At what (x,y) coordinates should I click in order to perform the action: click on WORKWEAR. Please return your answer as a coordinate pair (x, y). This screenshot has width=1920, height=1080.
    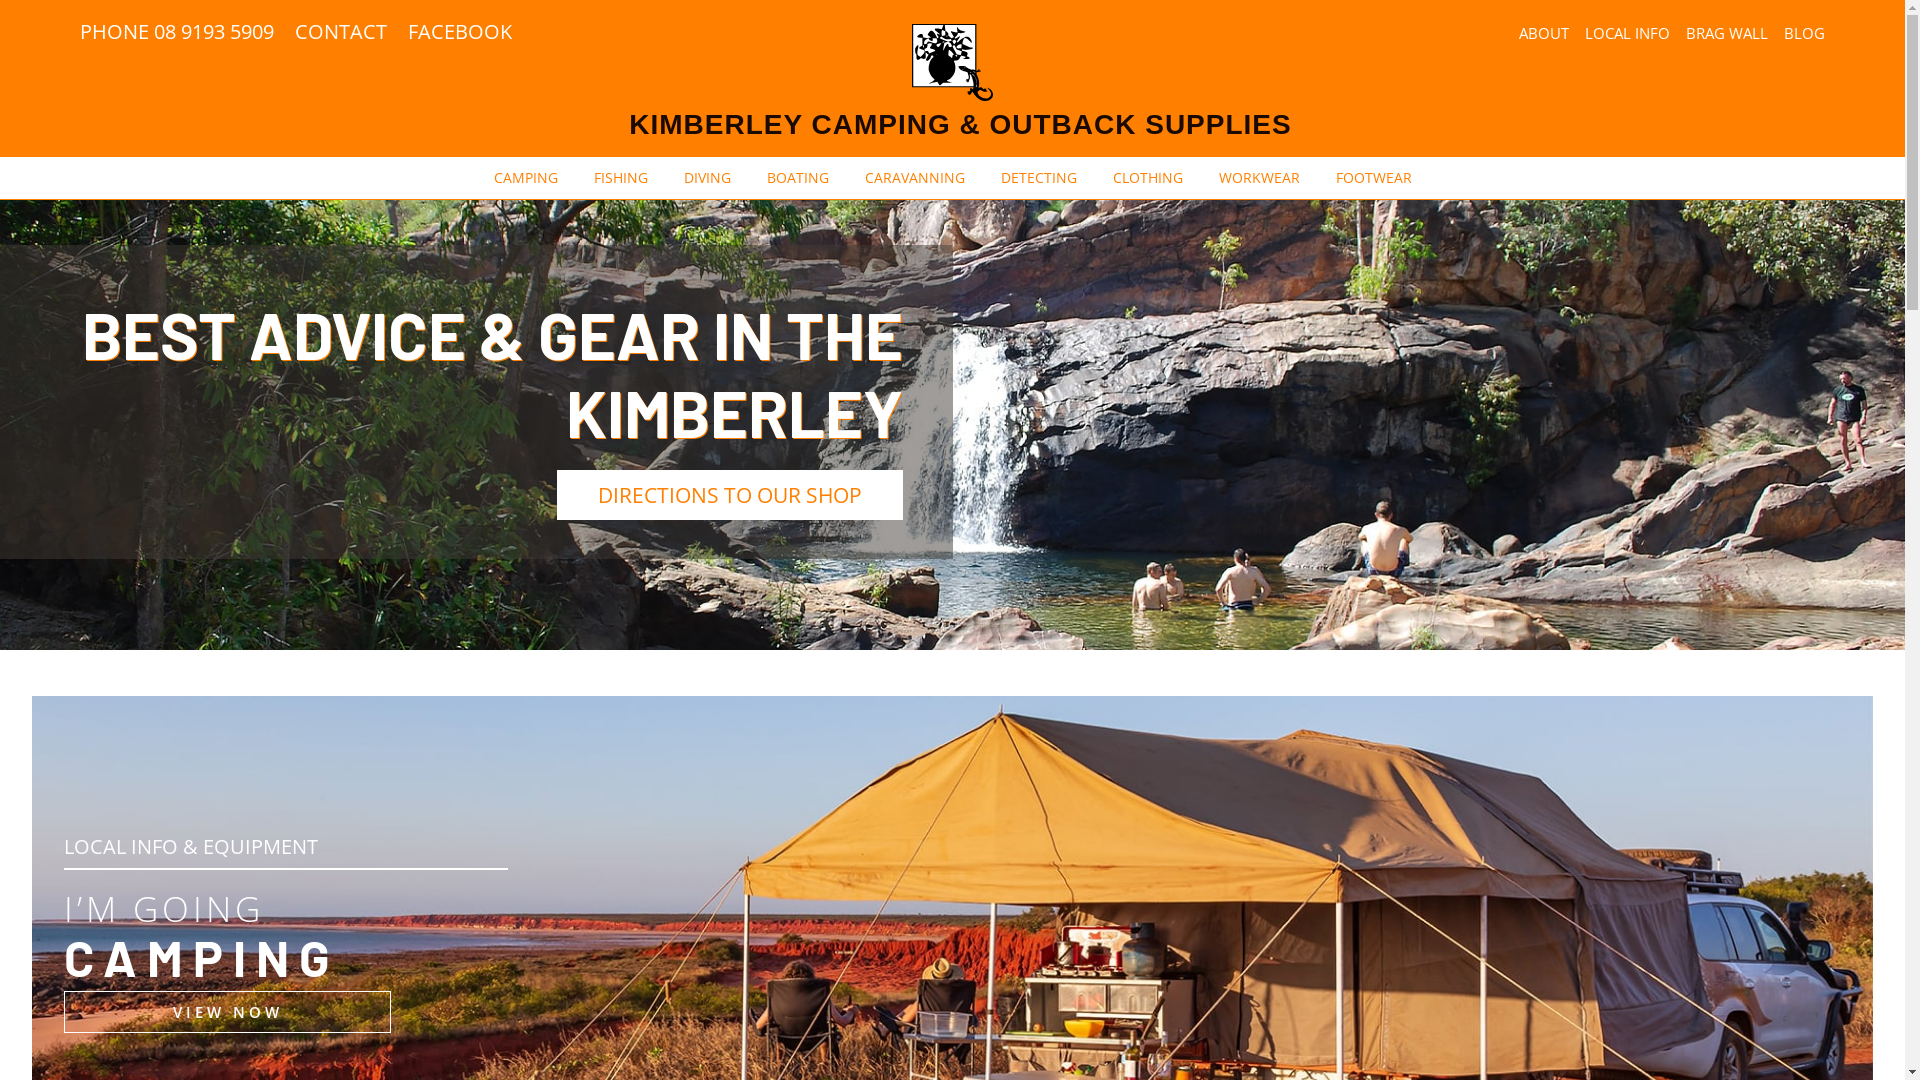
    Looking at the image, I should click on (1258, 178).